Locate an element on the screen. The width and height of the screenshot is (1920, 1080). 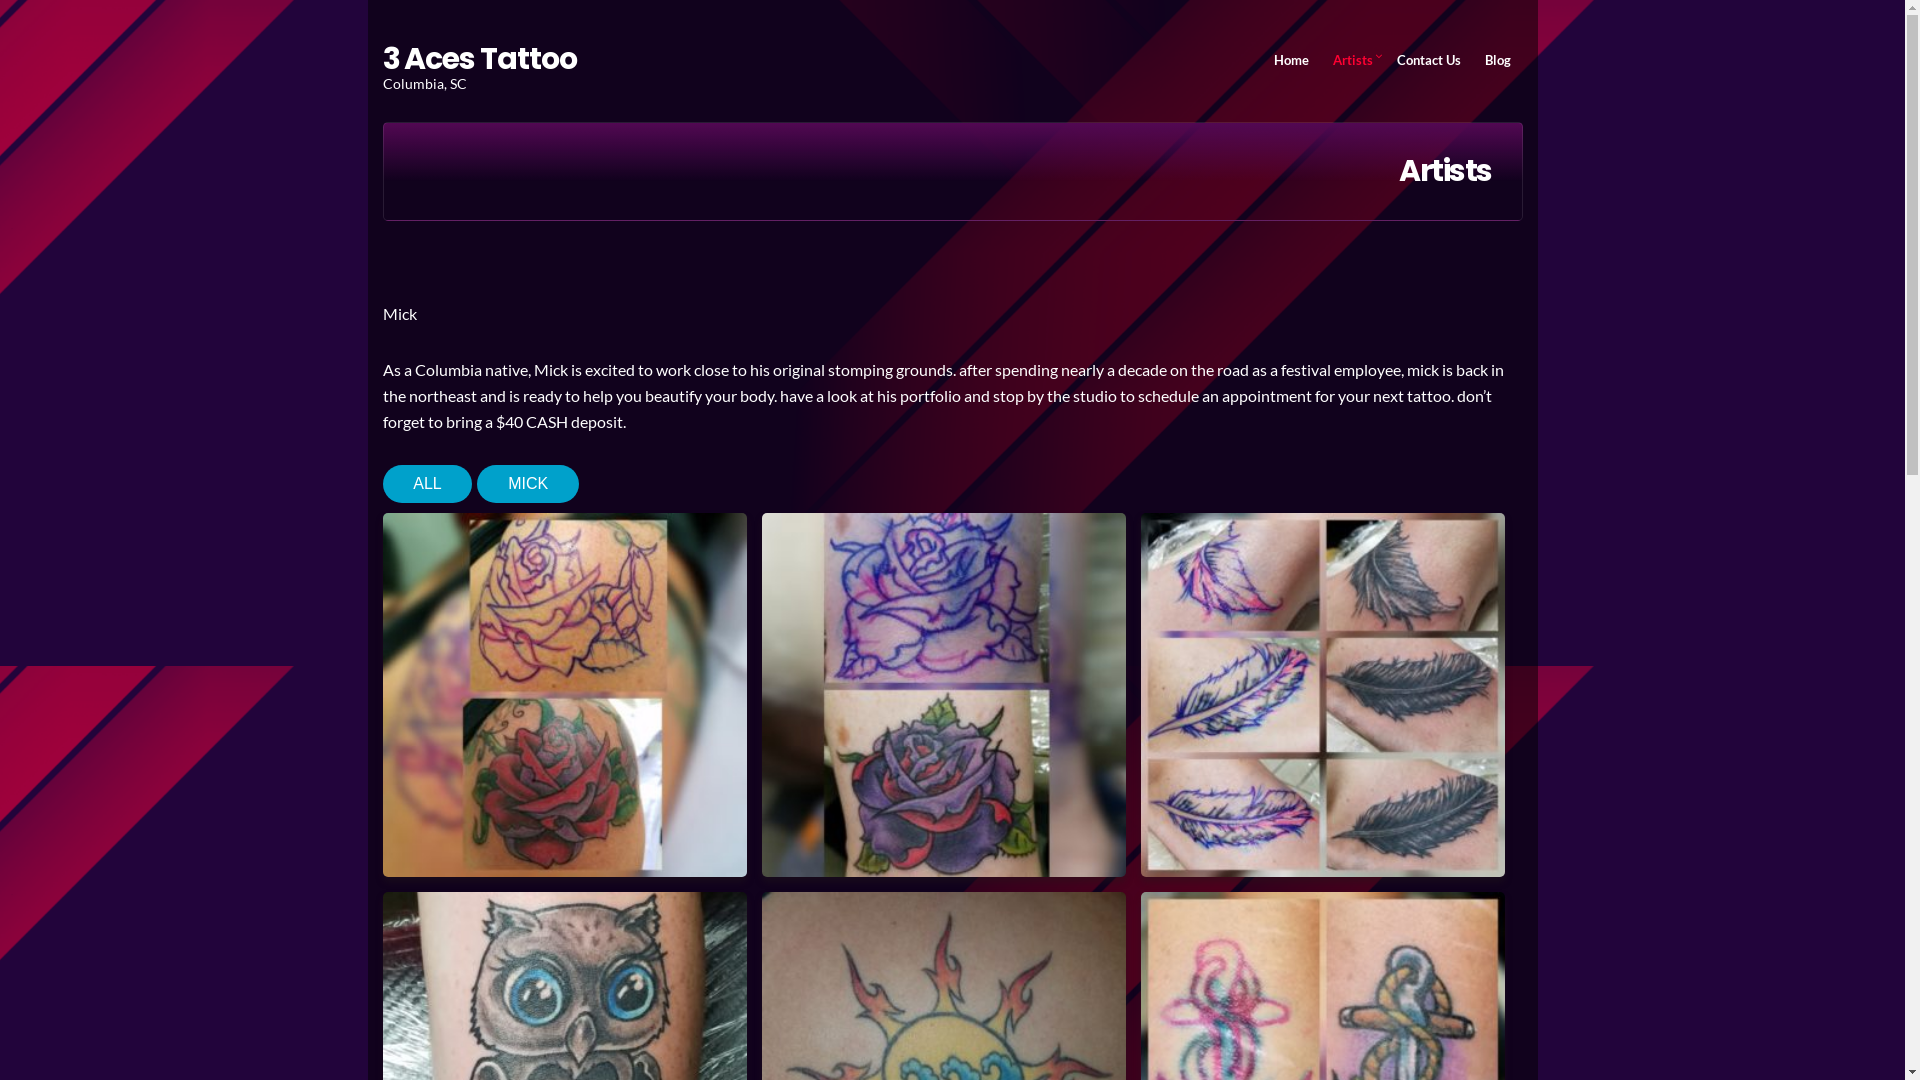
IMG_20170609_211150_762 is located at coordinates (564, 695).